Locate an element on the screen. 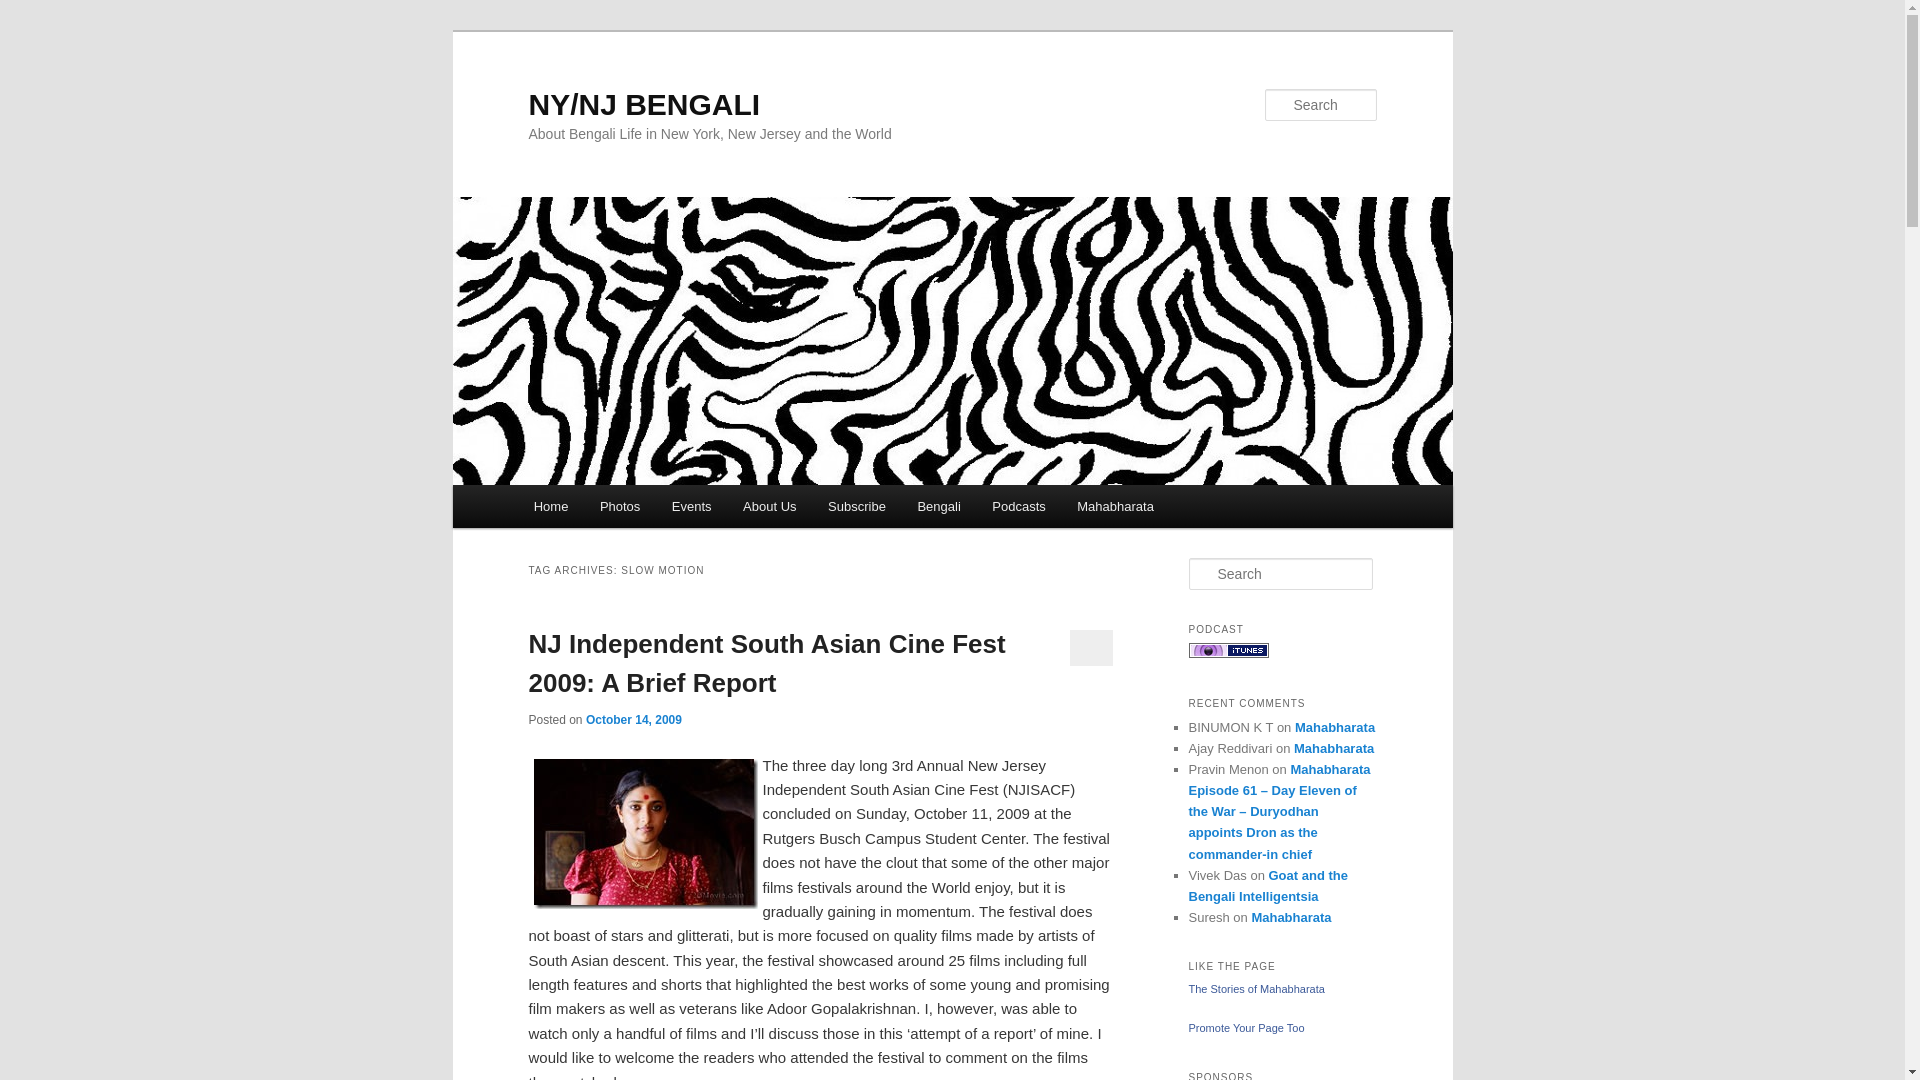 This screenshot has width=1920, height=1080. Photos is located at coordinates (620, 506).